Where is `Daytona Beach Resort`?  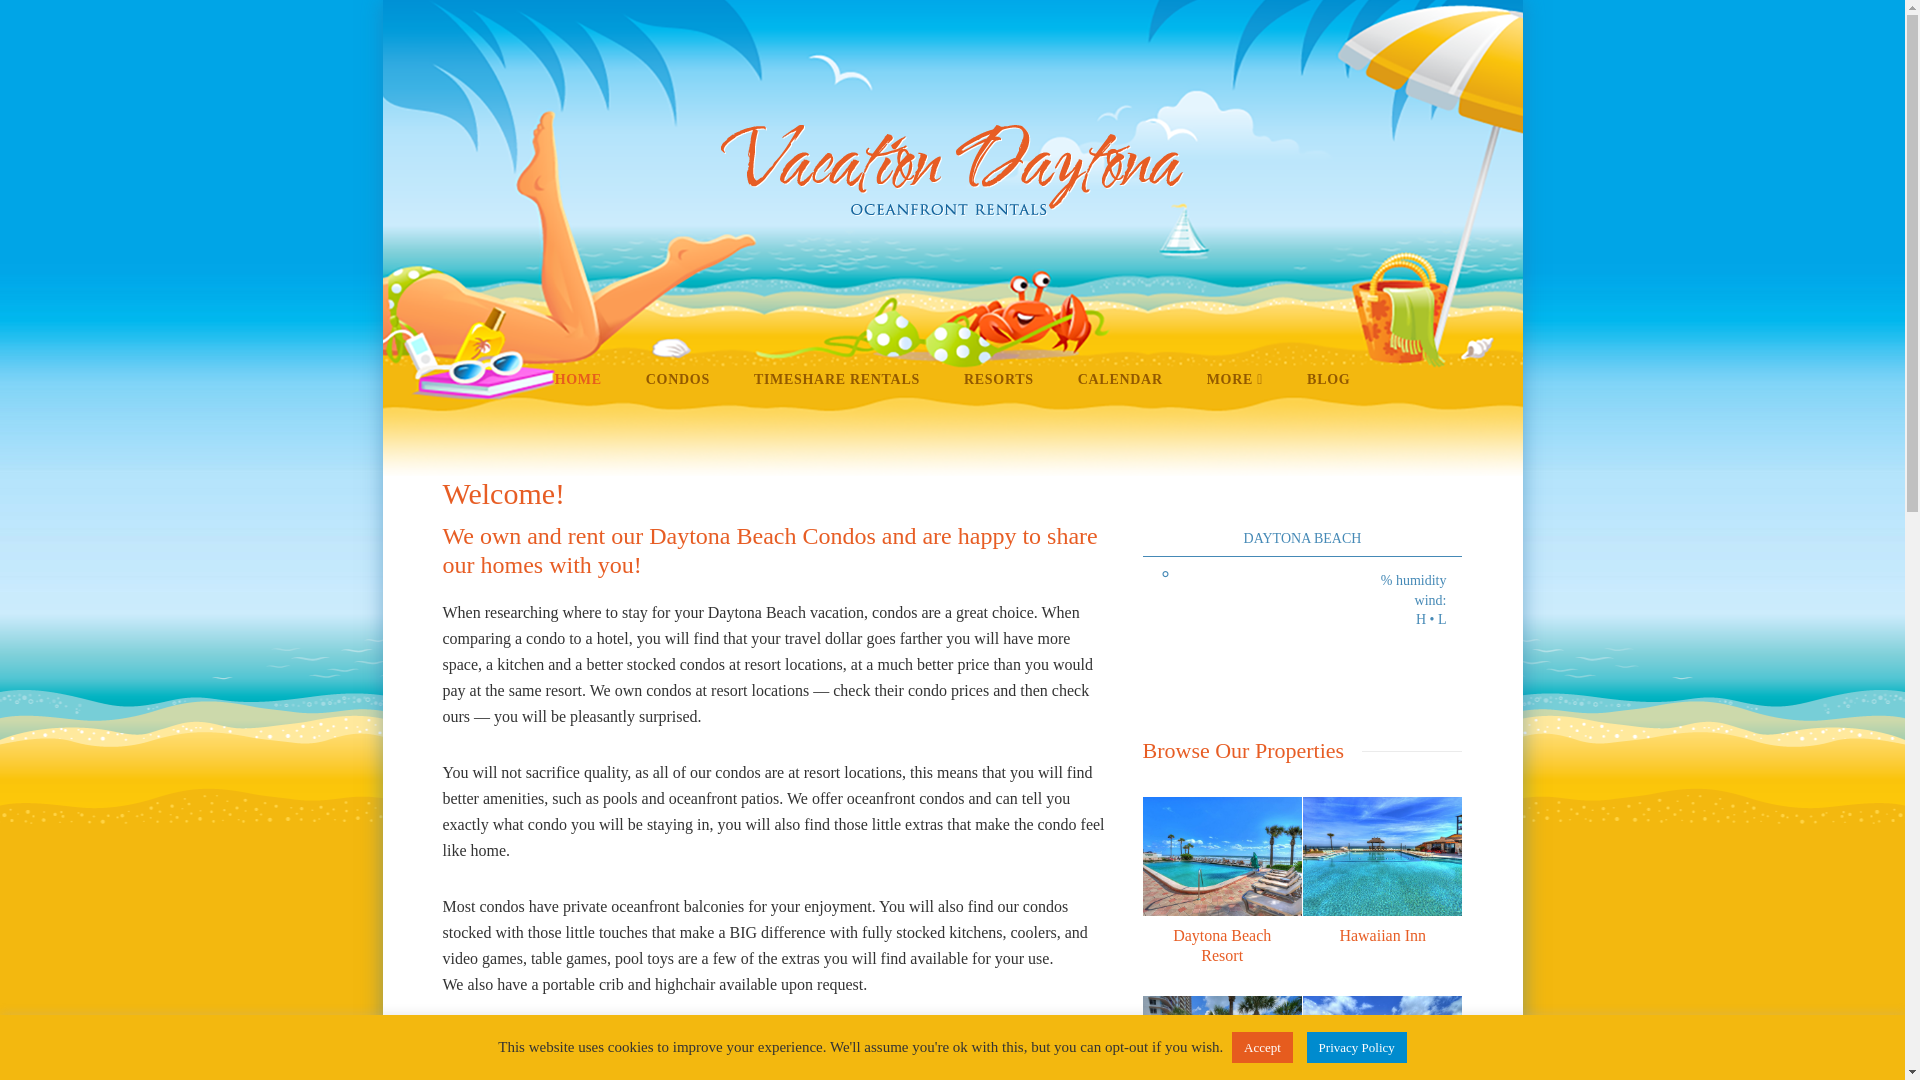
Daytona Beach Resort is located at coordinates (1222, 856).